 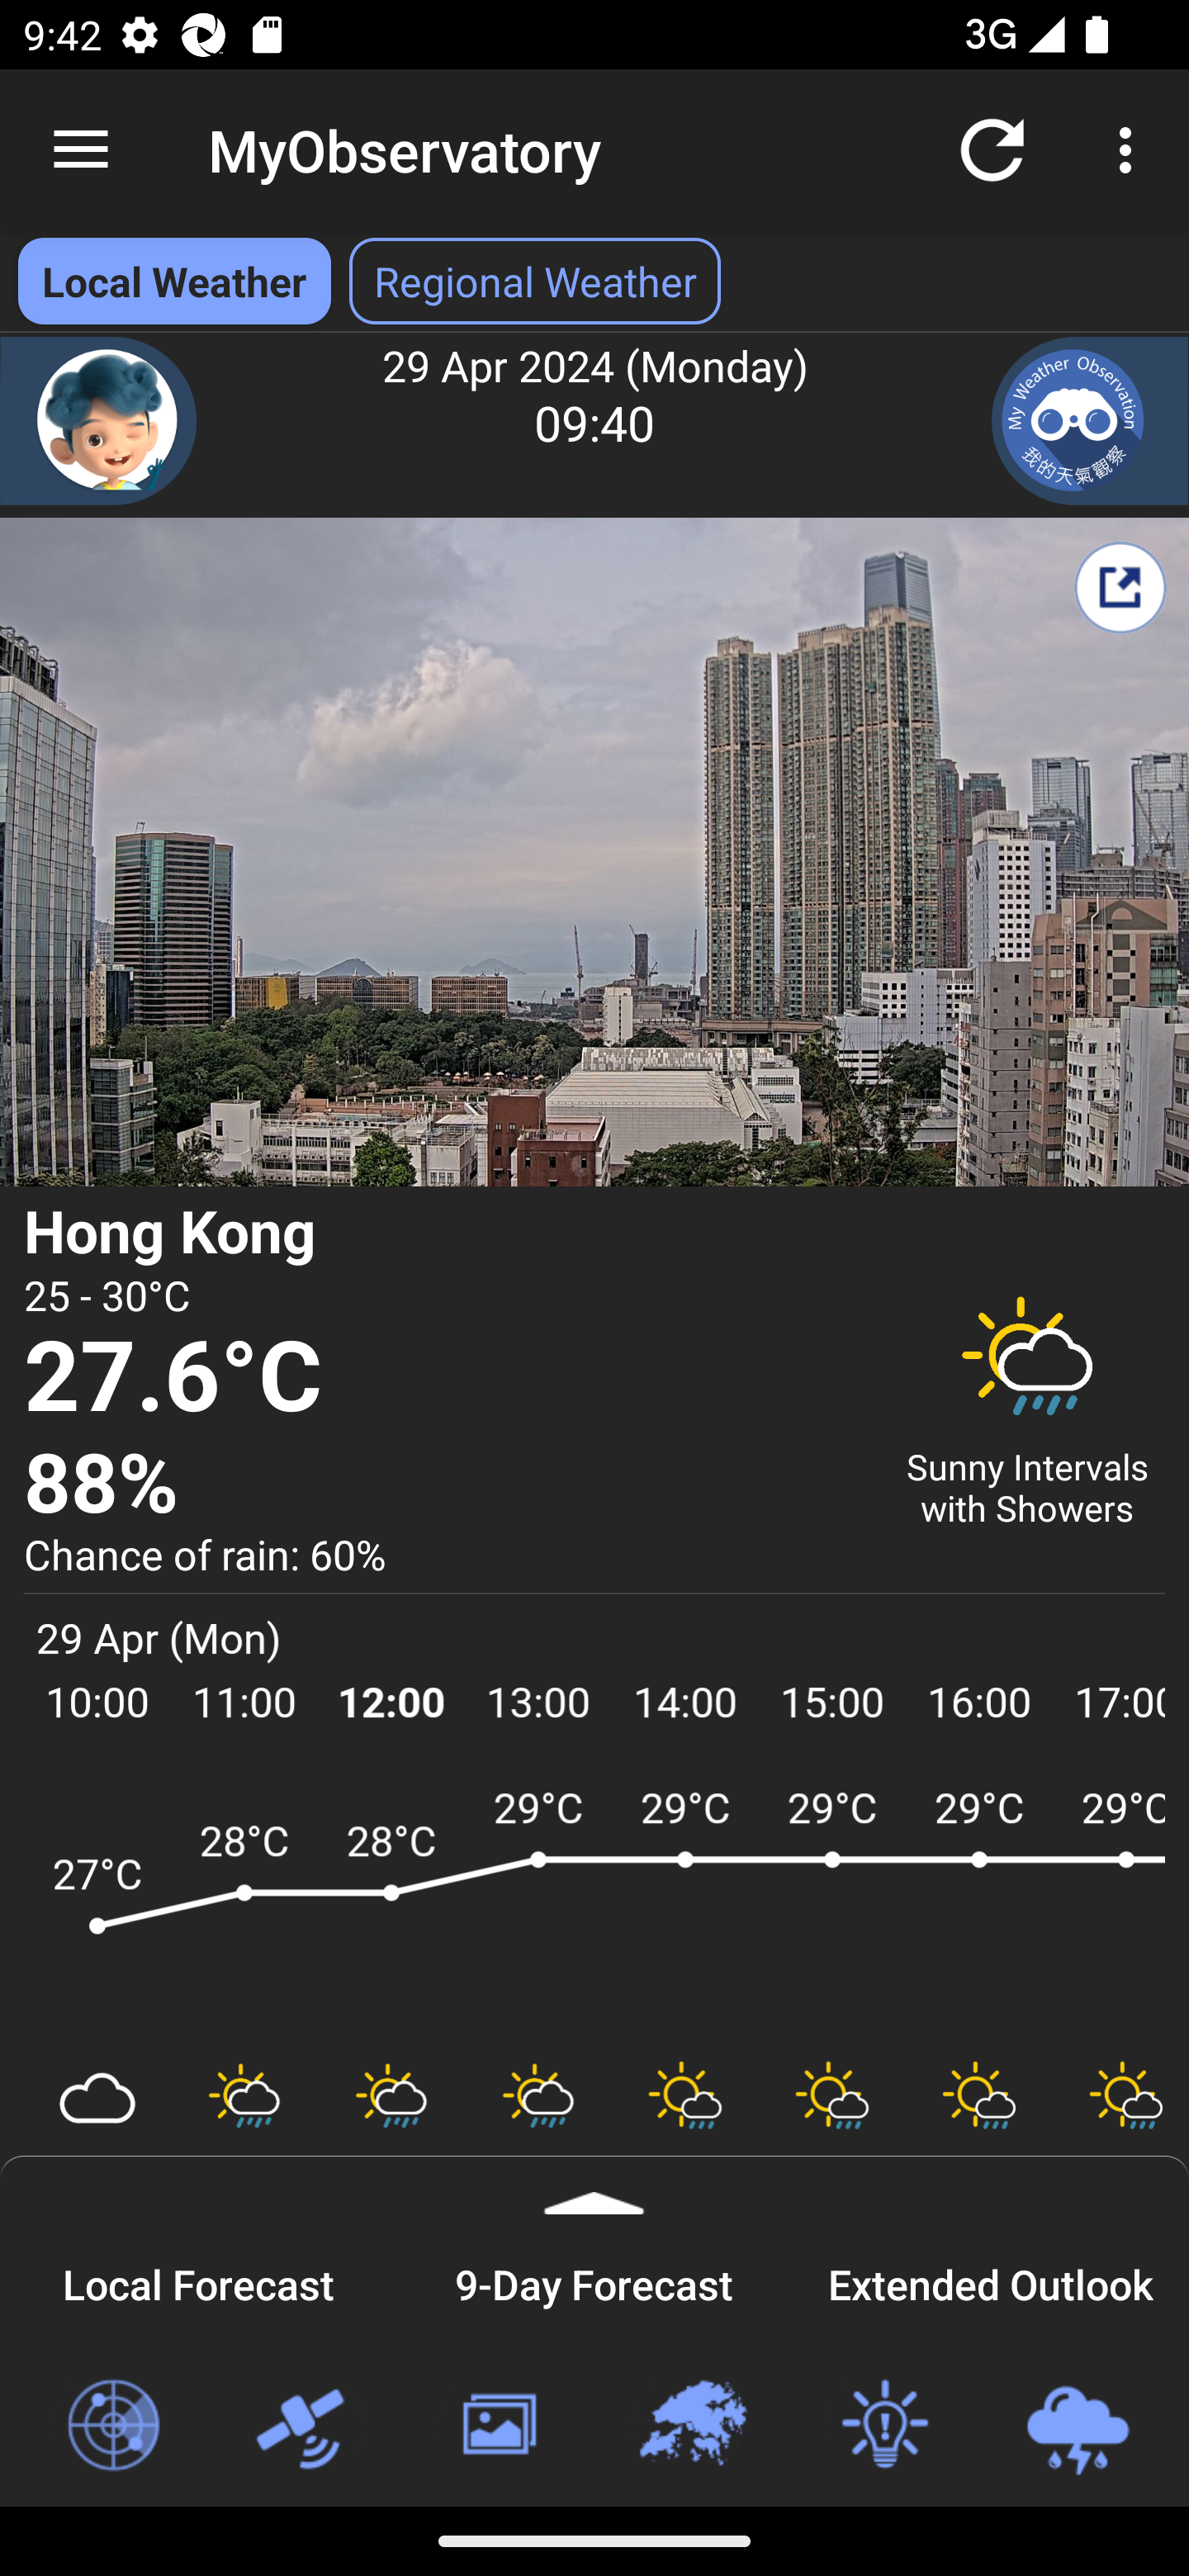 What do you see at coordinates (444, 1379) in the screenshot?
I see `27.6°C Temperature
27.6 degree Celsius` at bounding box center [444, 1379].